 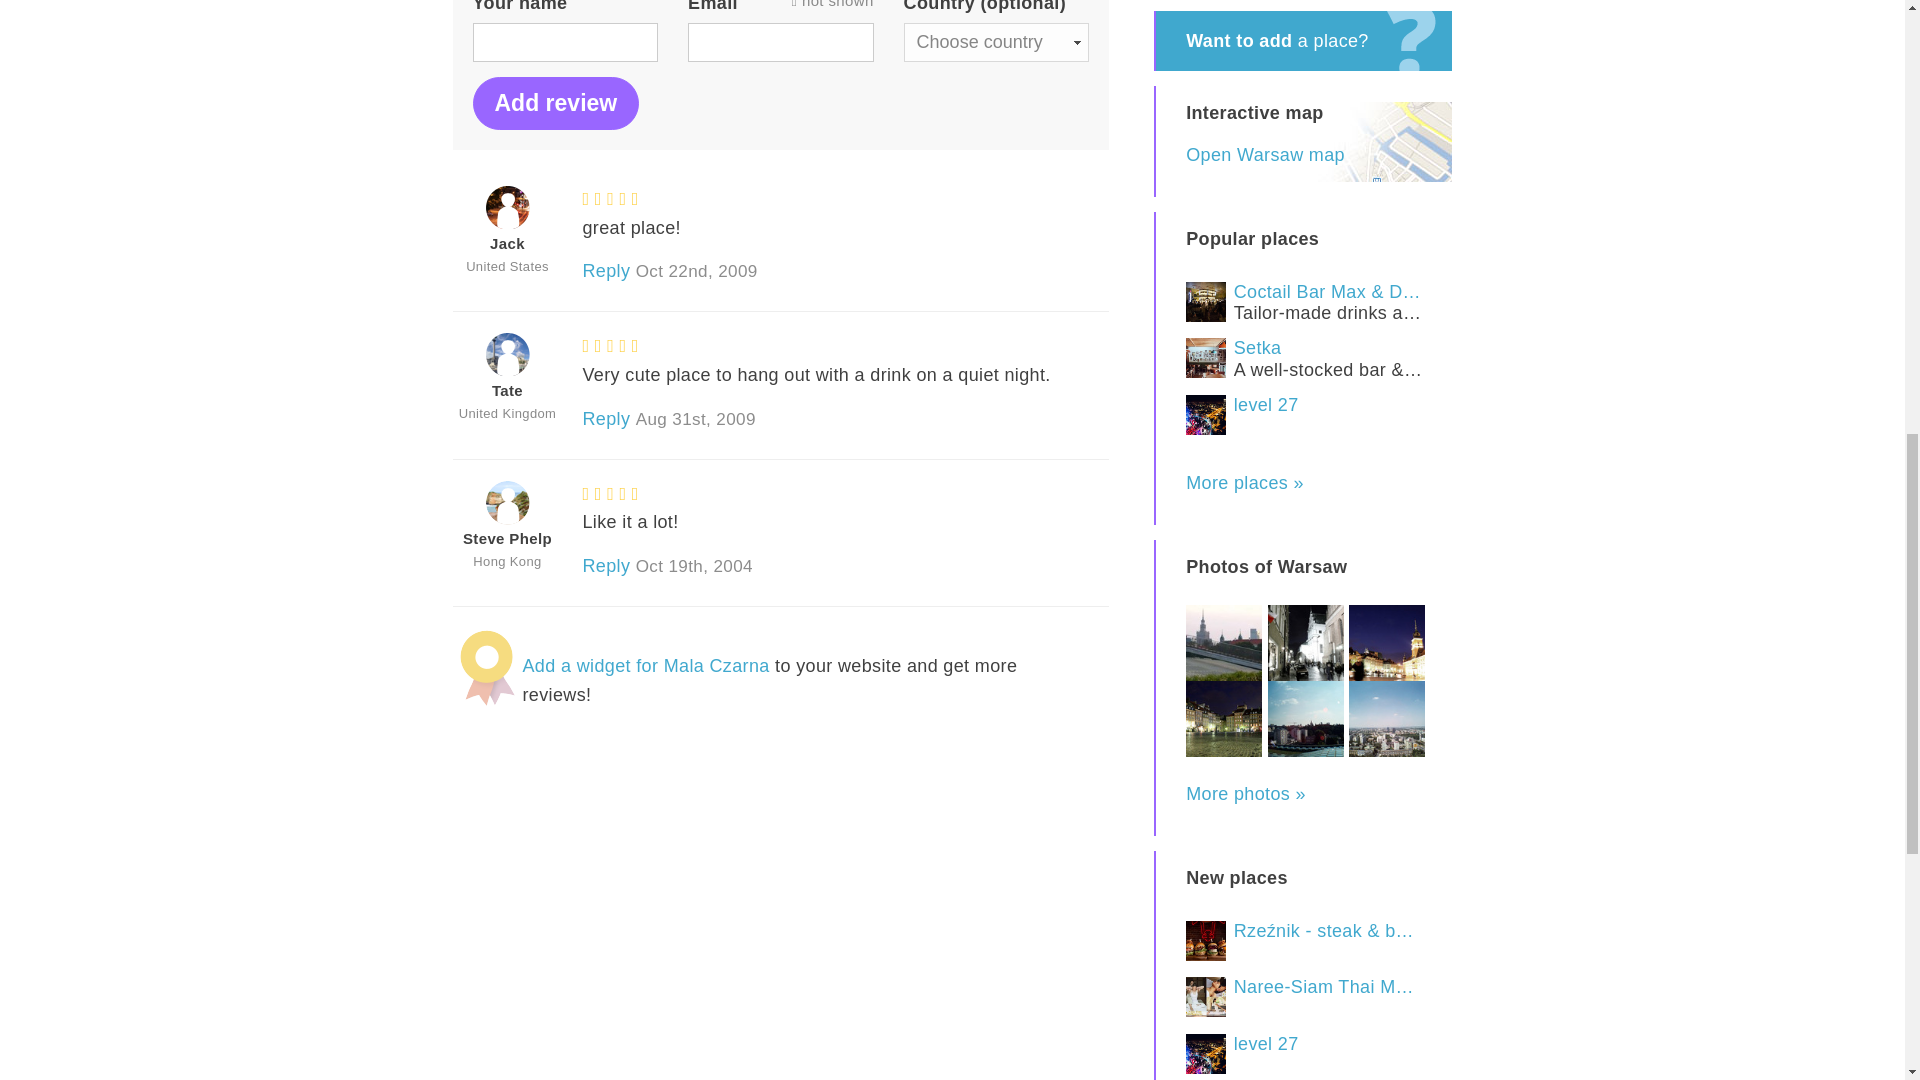 What do you see at coordinates (1303, 416) in the screenshot?
I see `level 27` at bounding box center [1303, 416].